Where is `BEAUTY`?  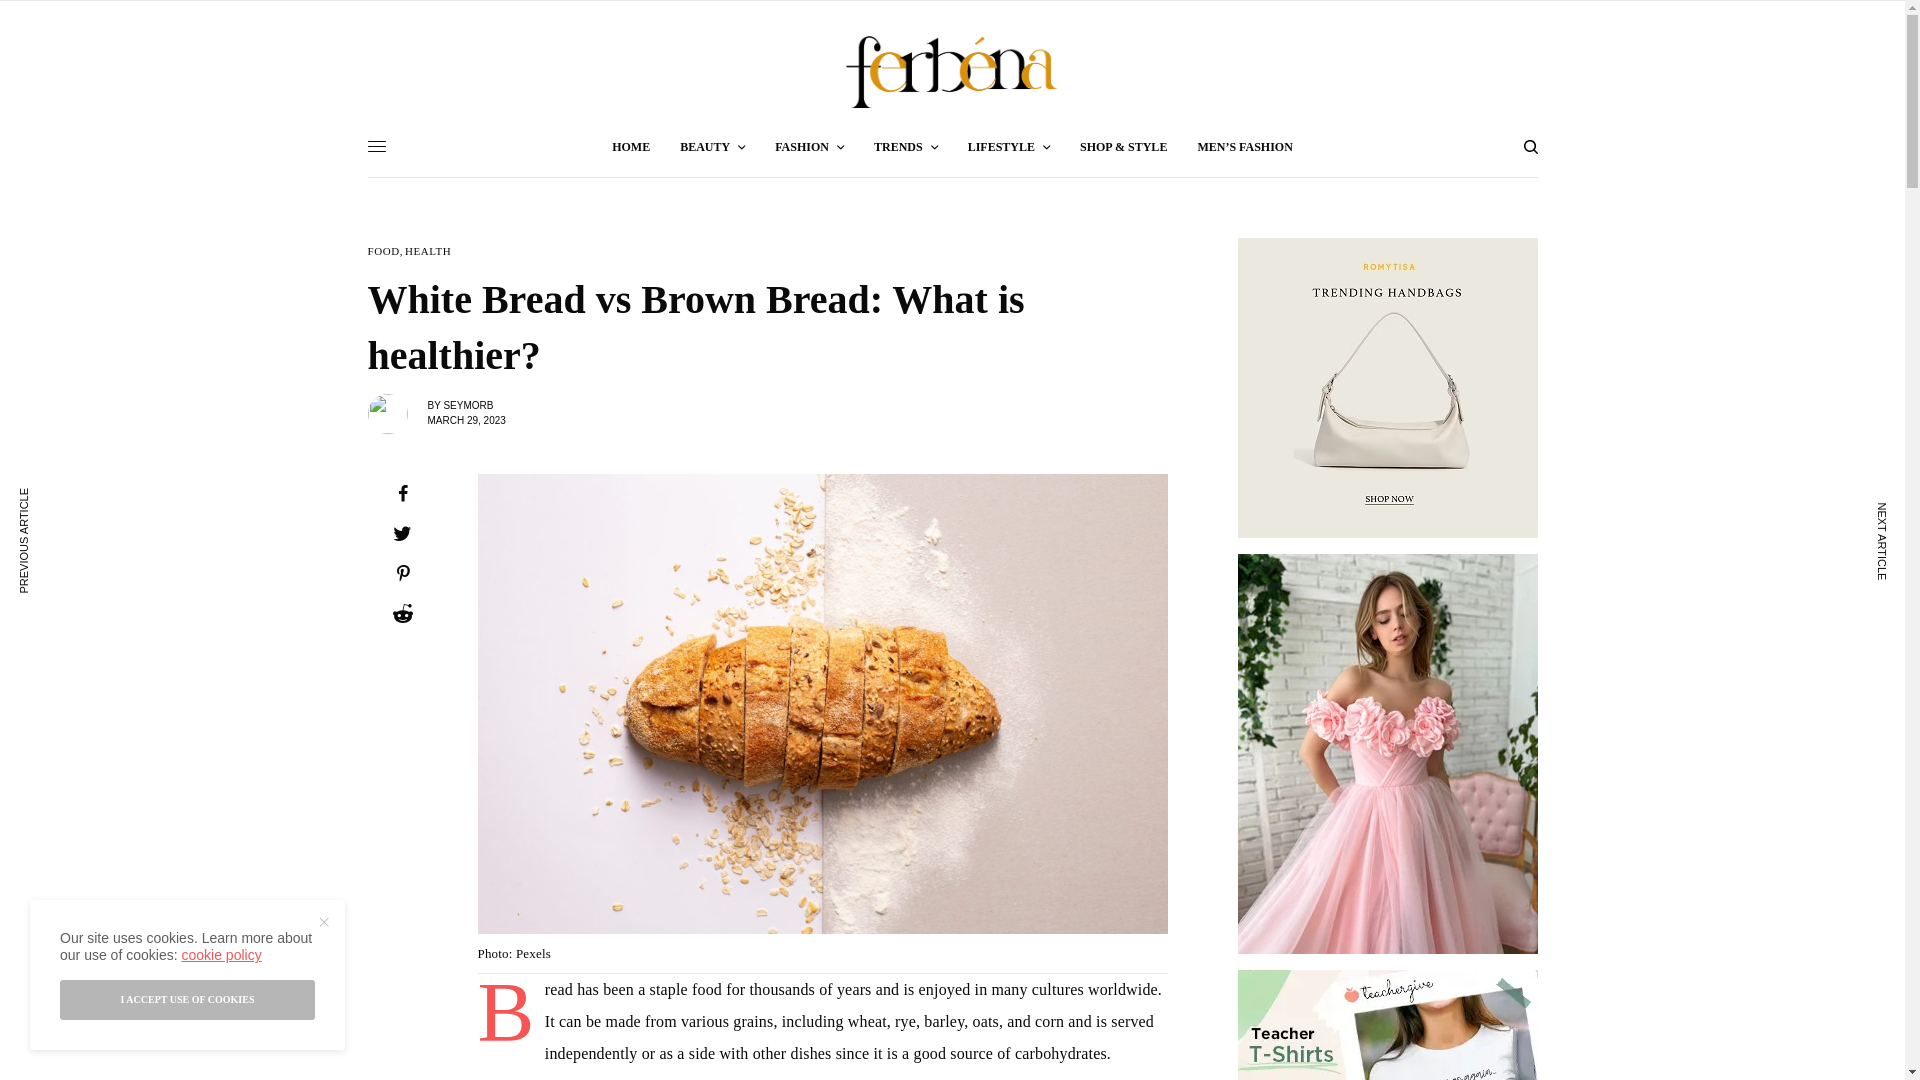
BEAUTY is located at coordinates (712, 146).